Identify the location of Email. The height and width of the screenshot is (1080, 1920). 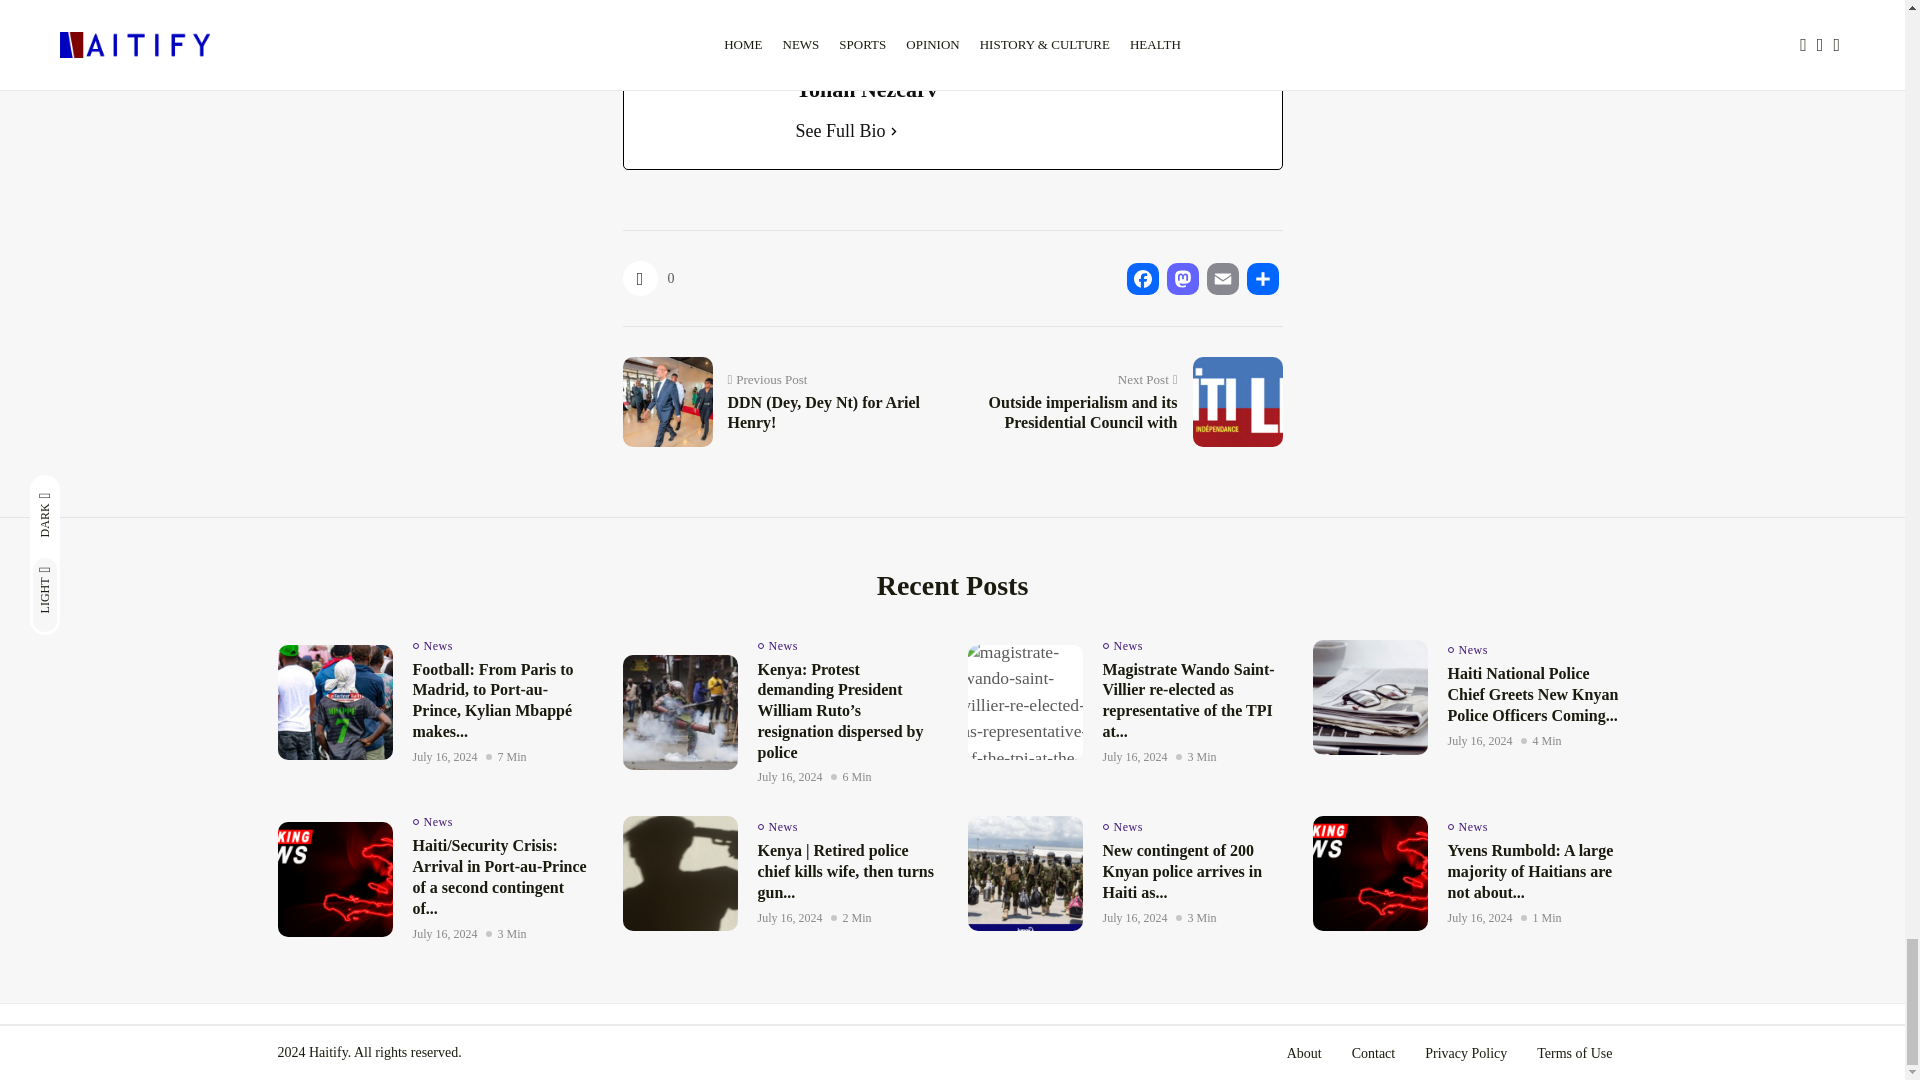
(1222, 278).